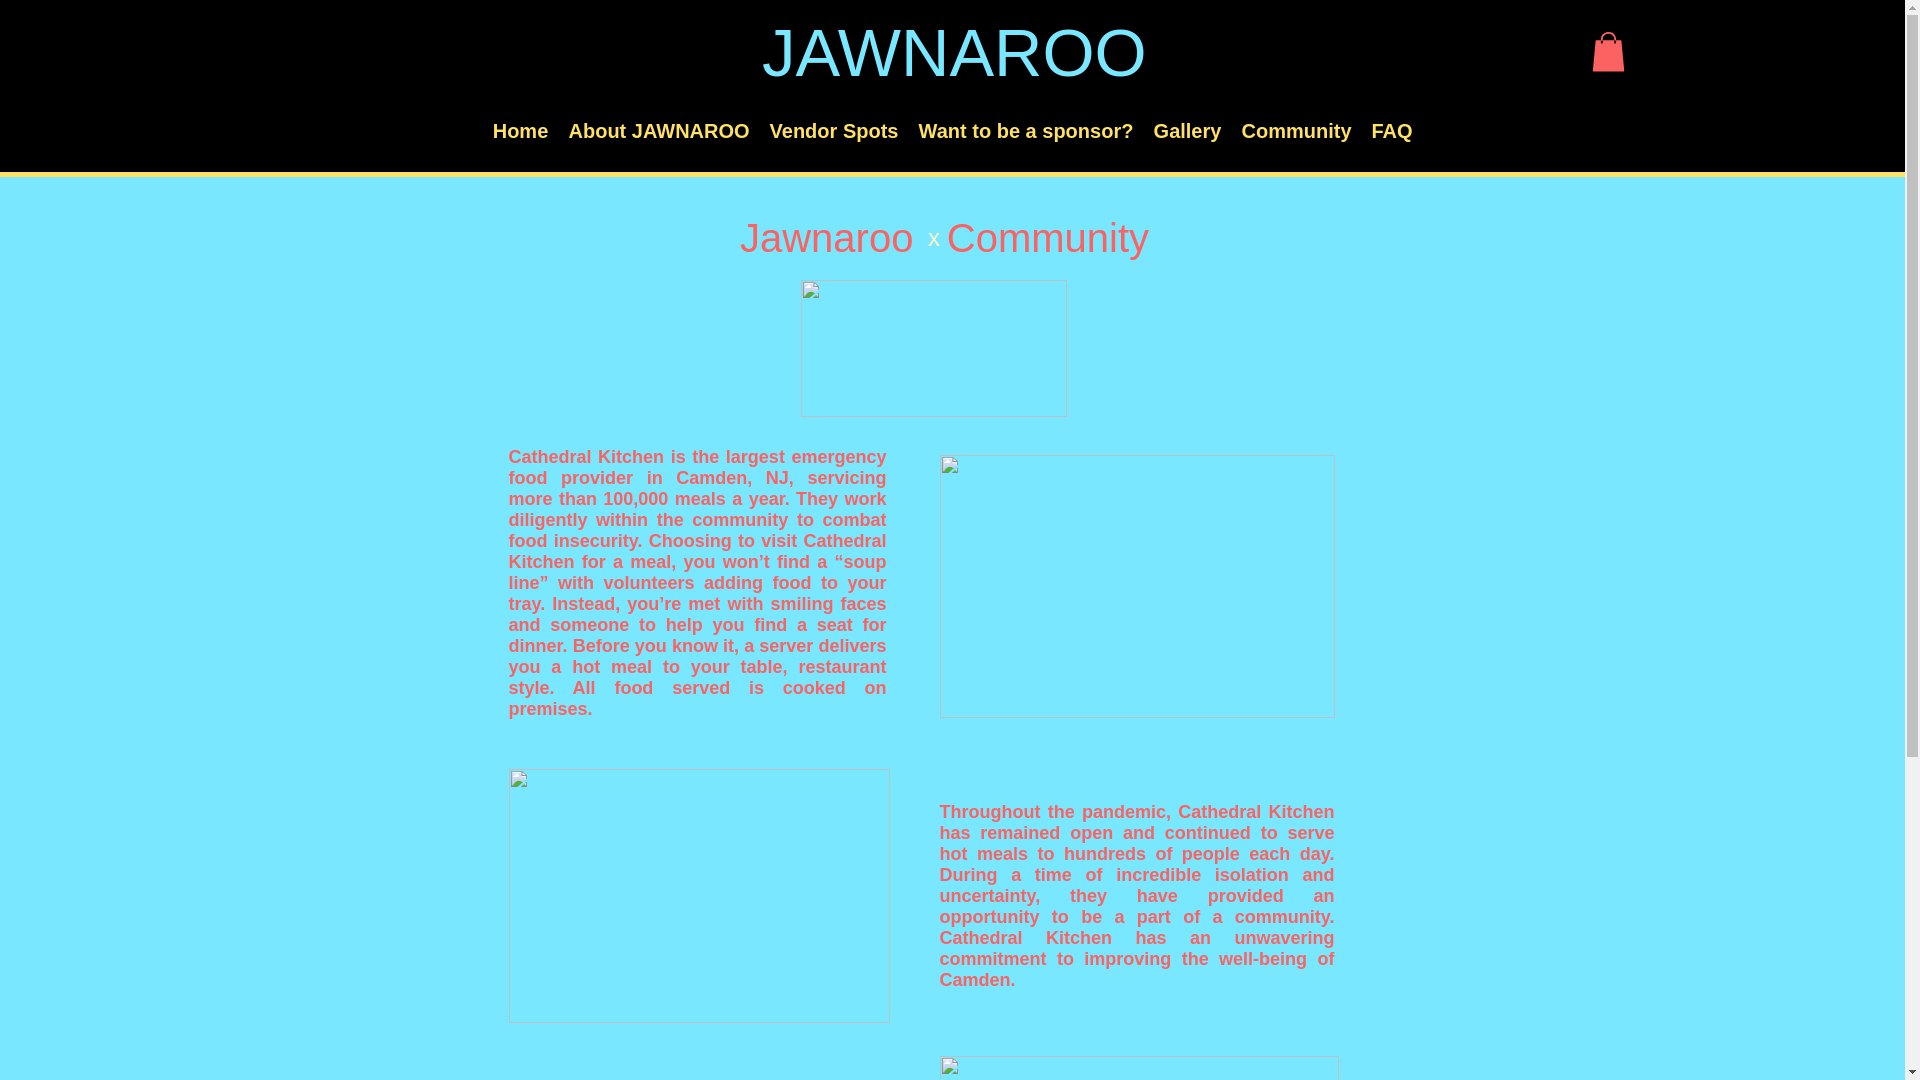 The width and height of the screenshot is (1920, 1080). Describe the element at coordinates (1025, 130) in the screenshot. I see `Want to be a sponsor?` at that location.